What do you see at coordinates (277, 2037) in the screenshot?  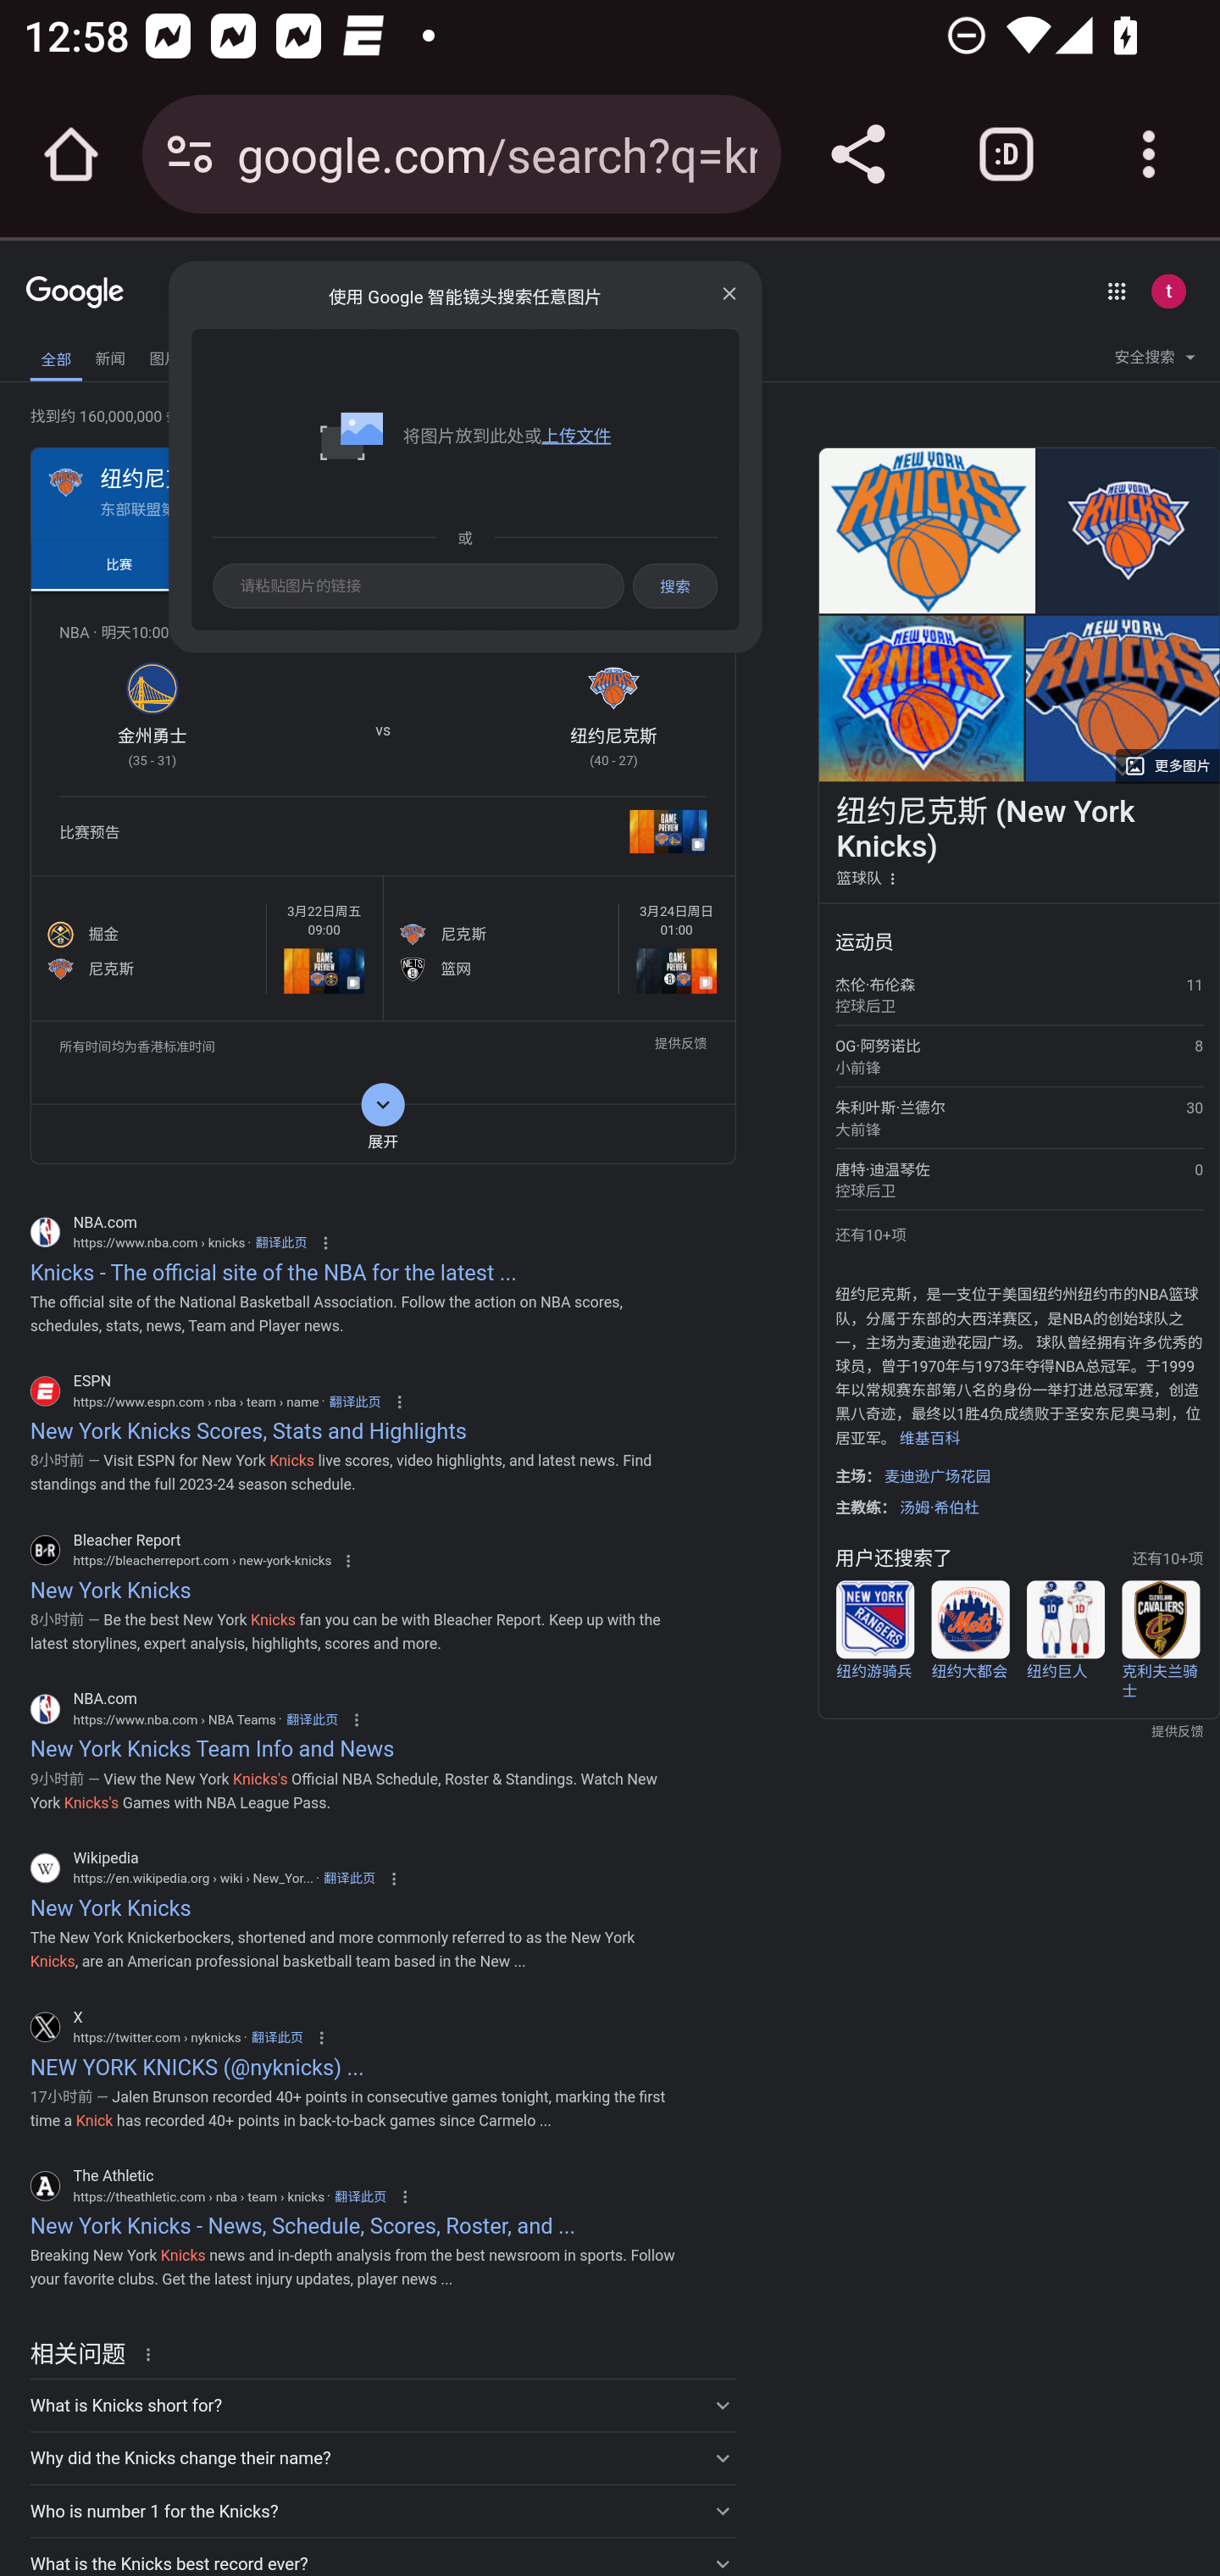 I see `翻译此页` at bounding box center [277, 2037].